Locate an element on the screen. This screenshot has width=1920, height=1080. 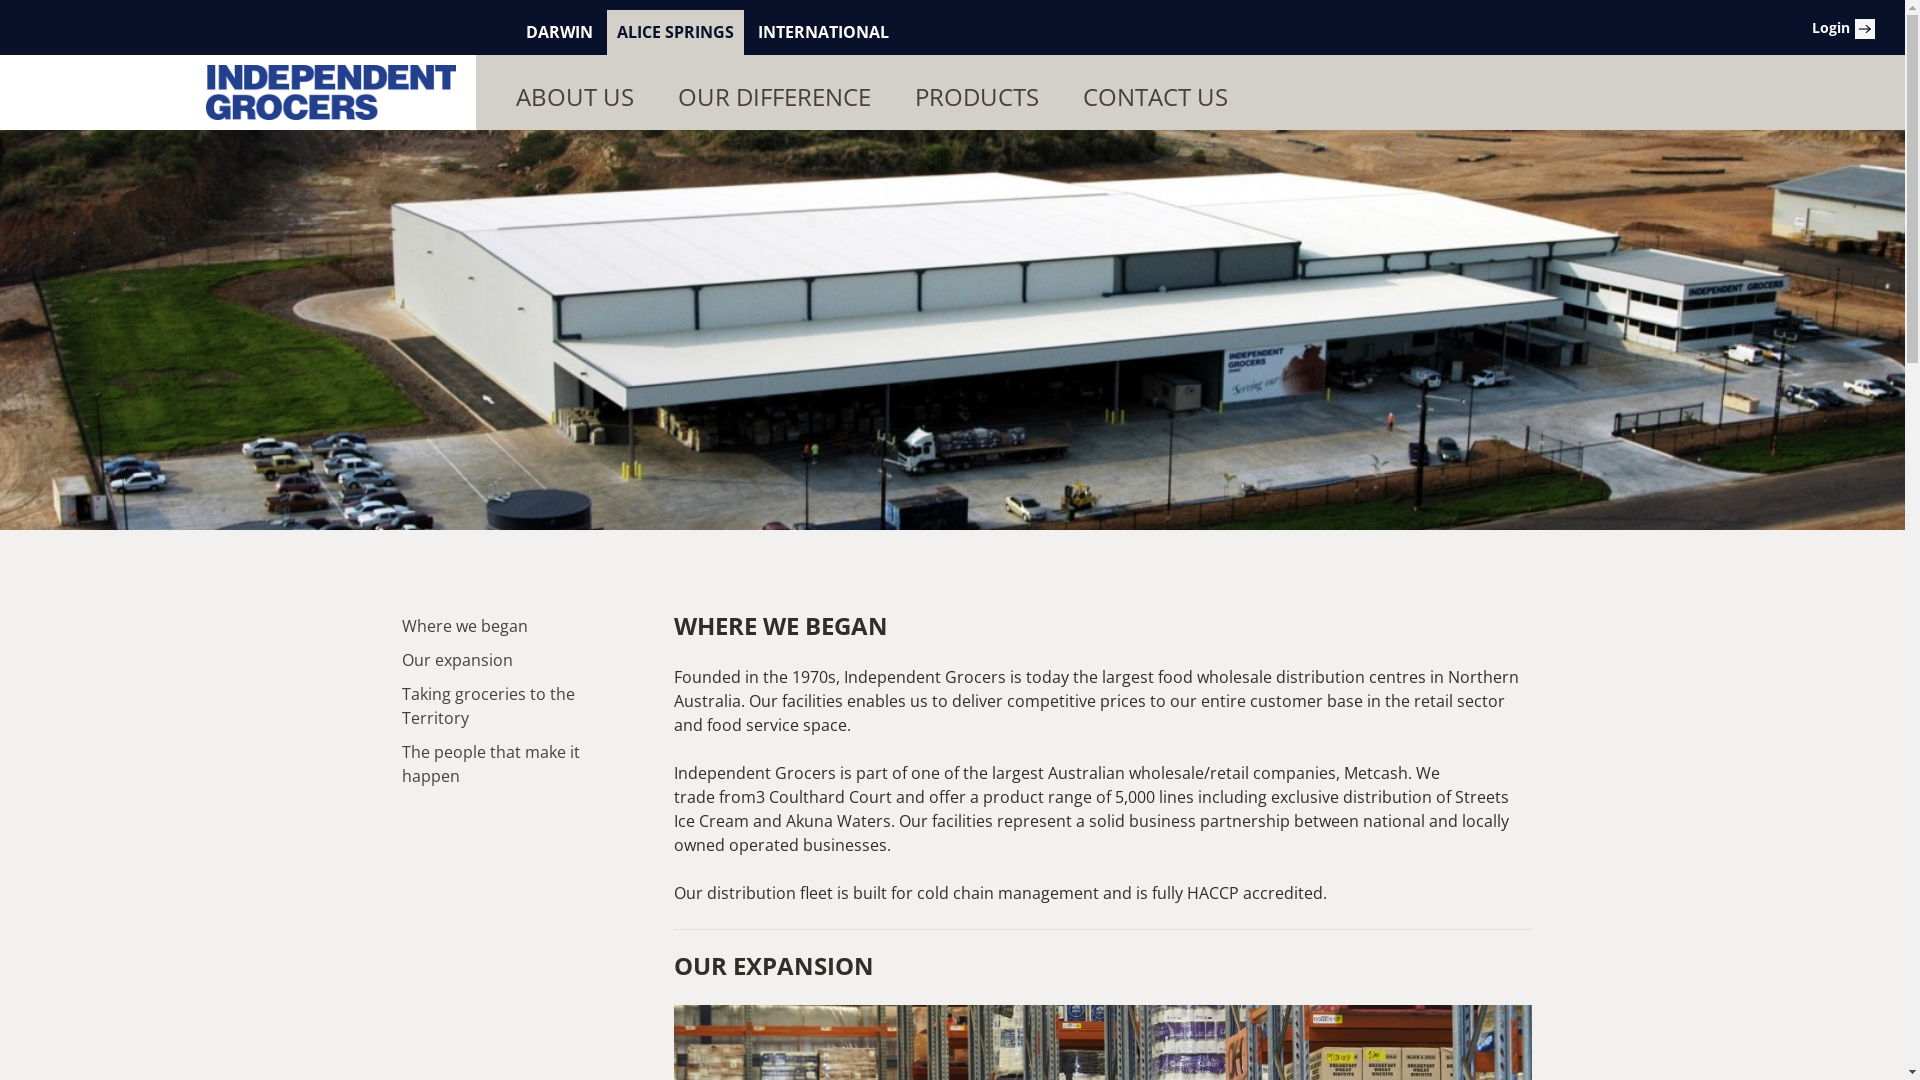
Our expansion is located at coordinates (514, 660).